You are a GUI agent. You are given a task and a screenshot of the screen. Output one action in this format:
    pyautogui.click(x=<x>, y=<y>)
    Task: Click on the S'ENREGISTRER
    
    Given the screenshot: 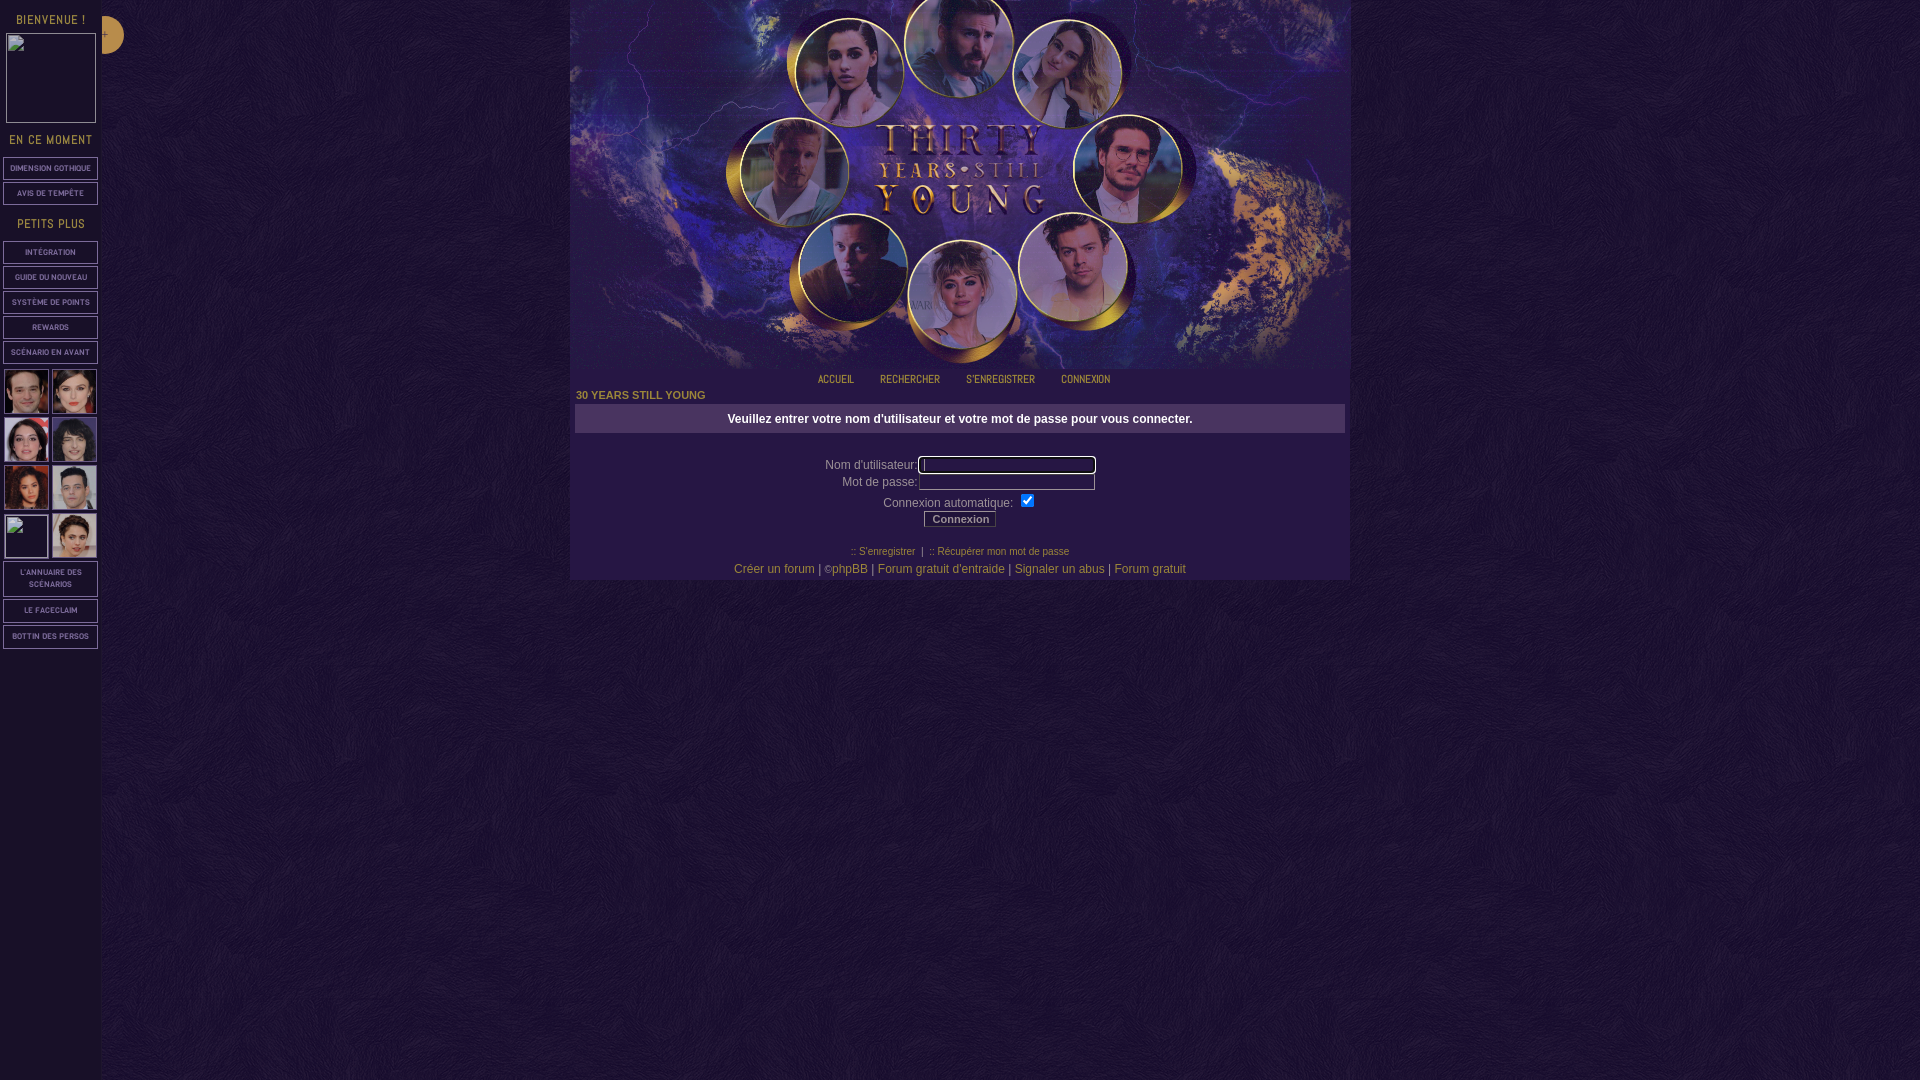 What is the action you would take?
    pyautogui.click(x=992, y=379)
    